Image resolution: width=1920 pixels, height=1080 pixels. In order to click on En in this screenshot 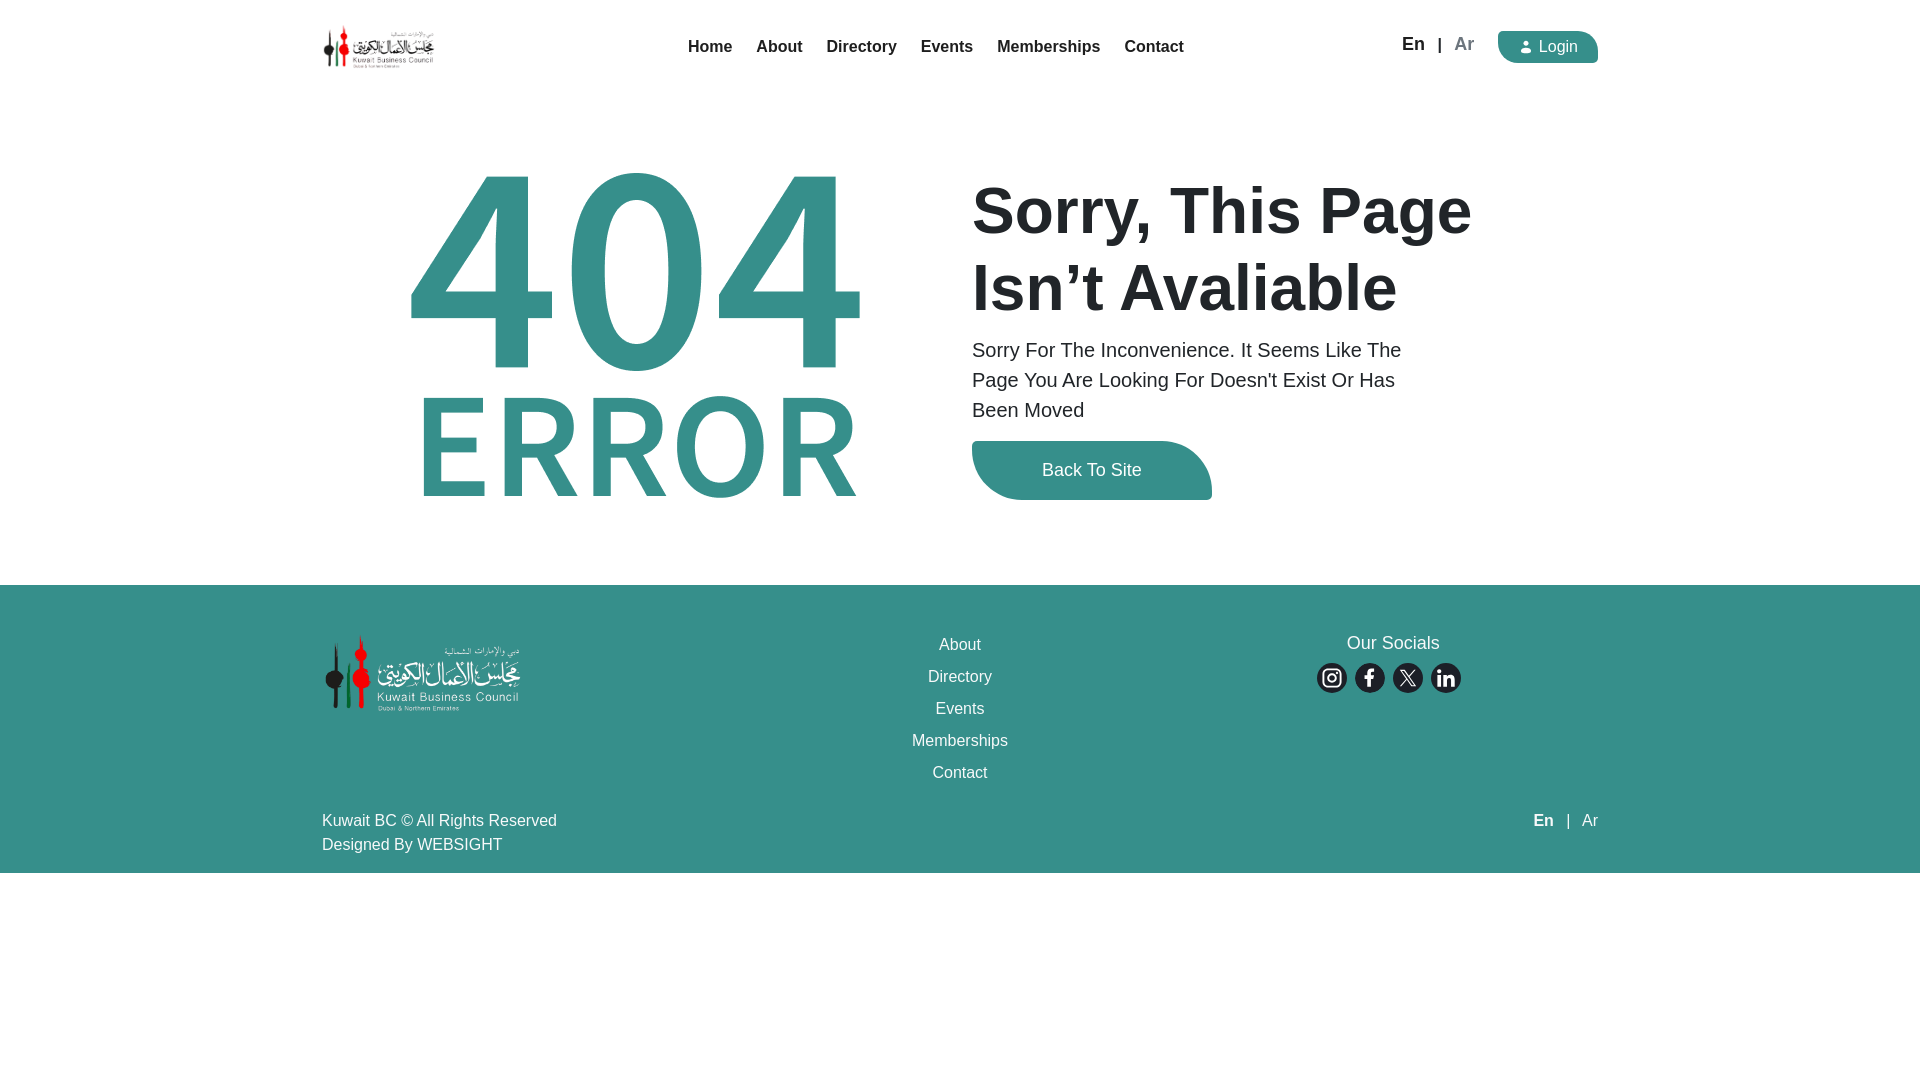, I will do `click(1412, 44)`.